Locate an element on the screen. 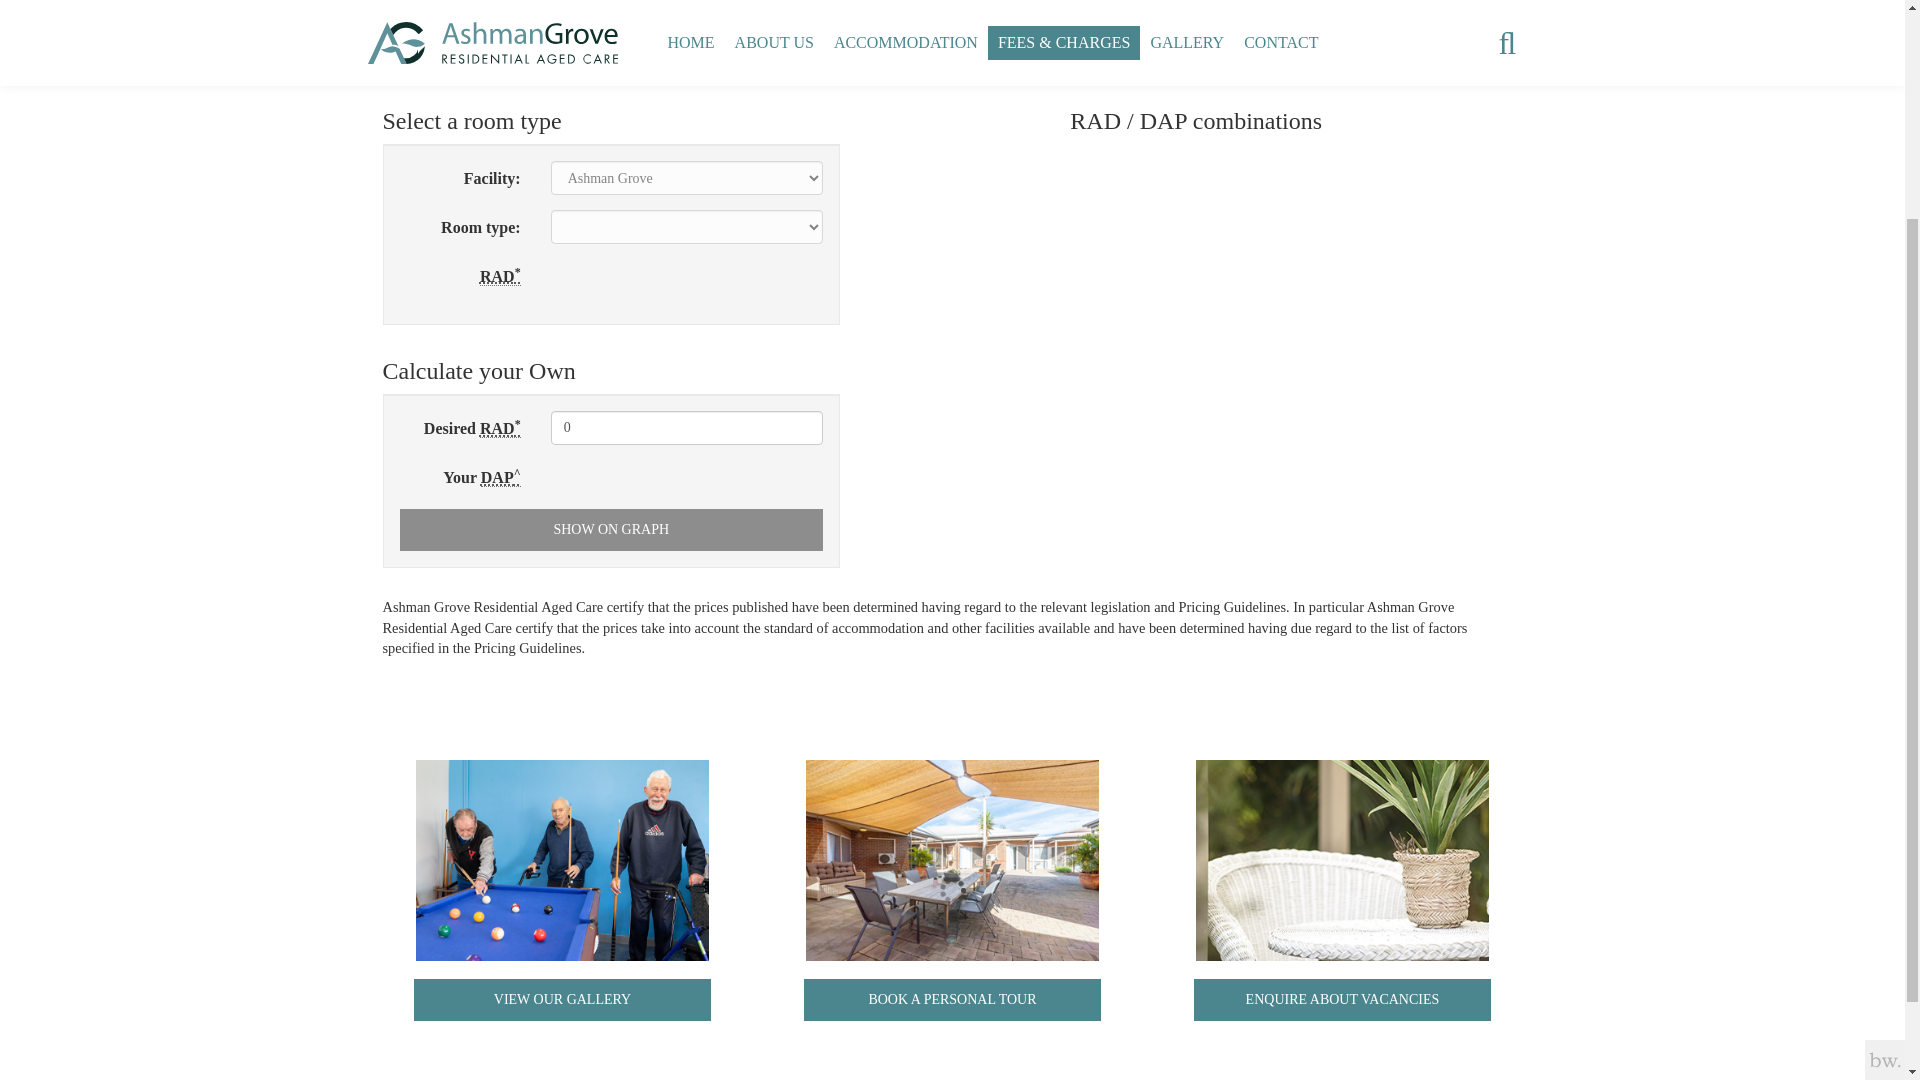 This screenshot has width=1920, height=1080. 0 is located at coordinates (687, 428).